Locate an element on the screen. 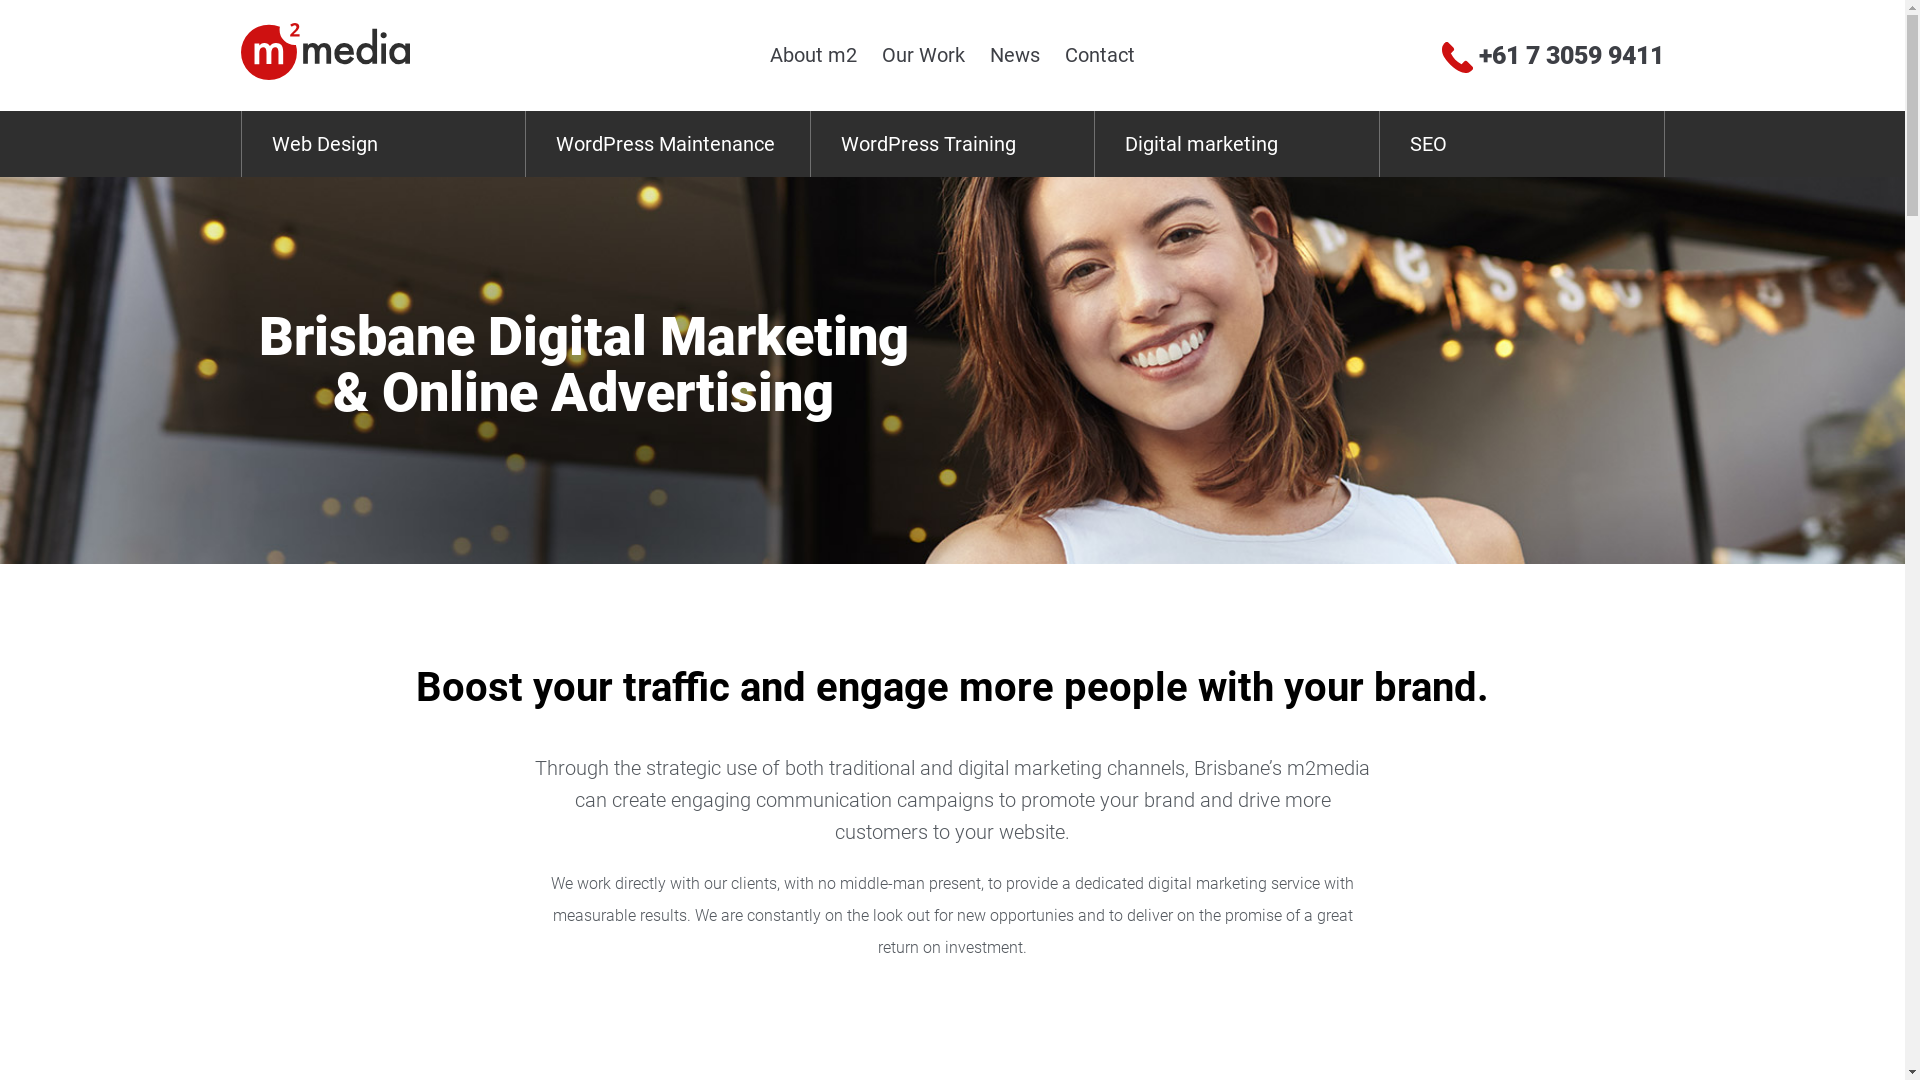 This screenshot has height=1080, width=1920. SEO is located at coordinates (1522, 144).